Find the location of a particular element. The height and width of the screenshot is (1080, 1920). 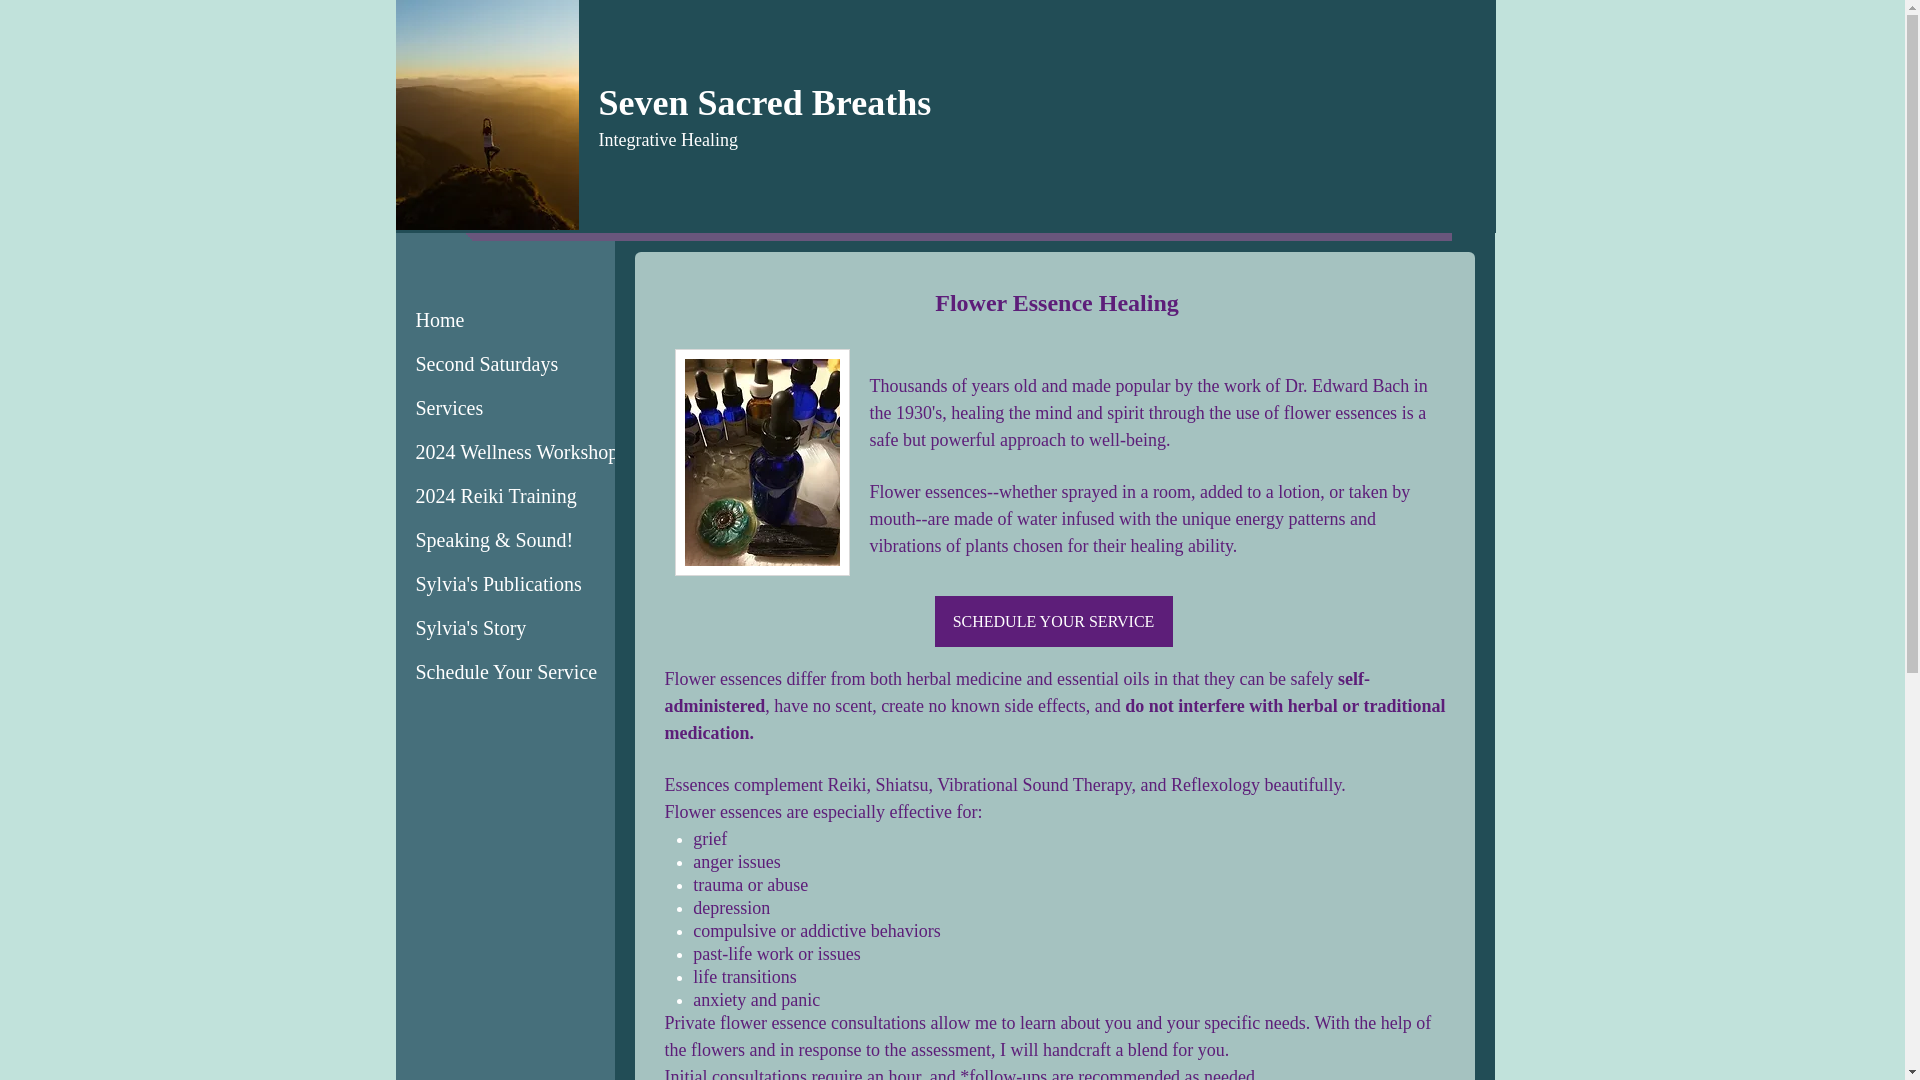

Schedule Your Service is located at coordinates (506, 672).